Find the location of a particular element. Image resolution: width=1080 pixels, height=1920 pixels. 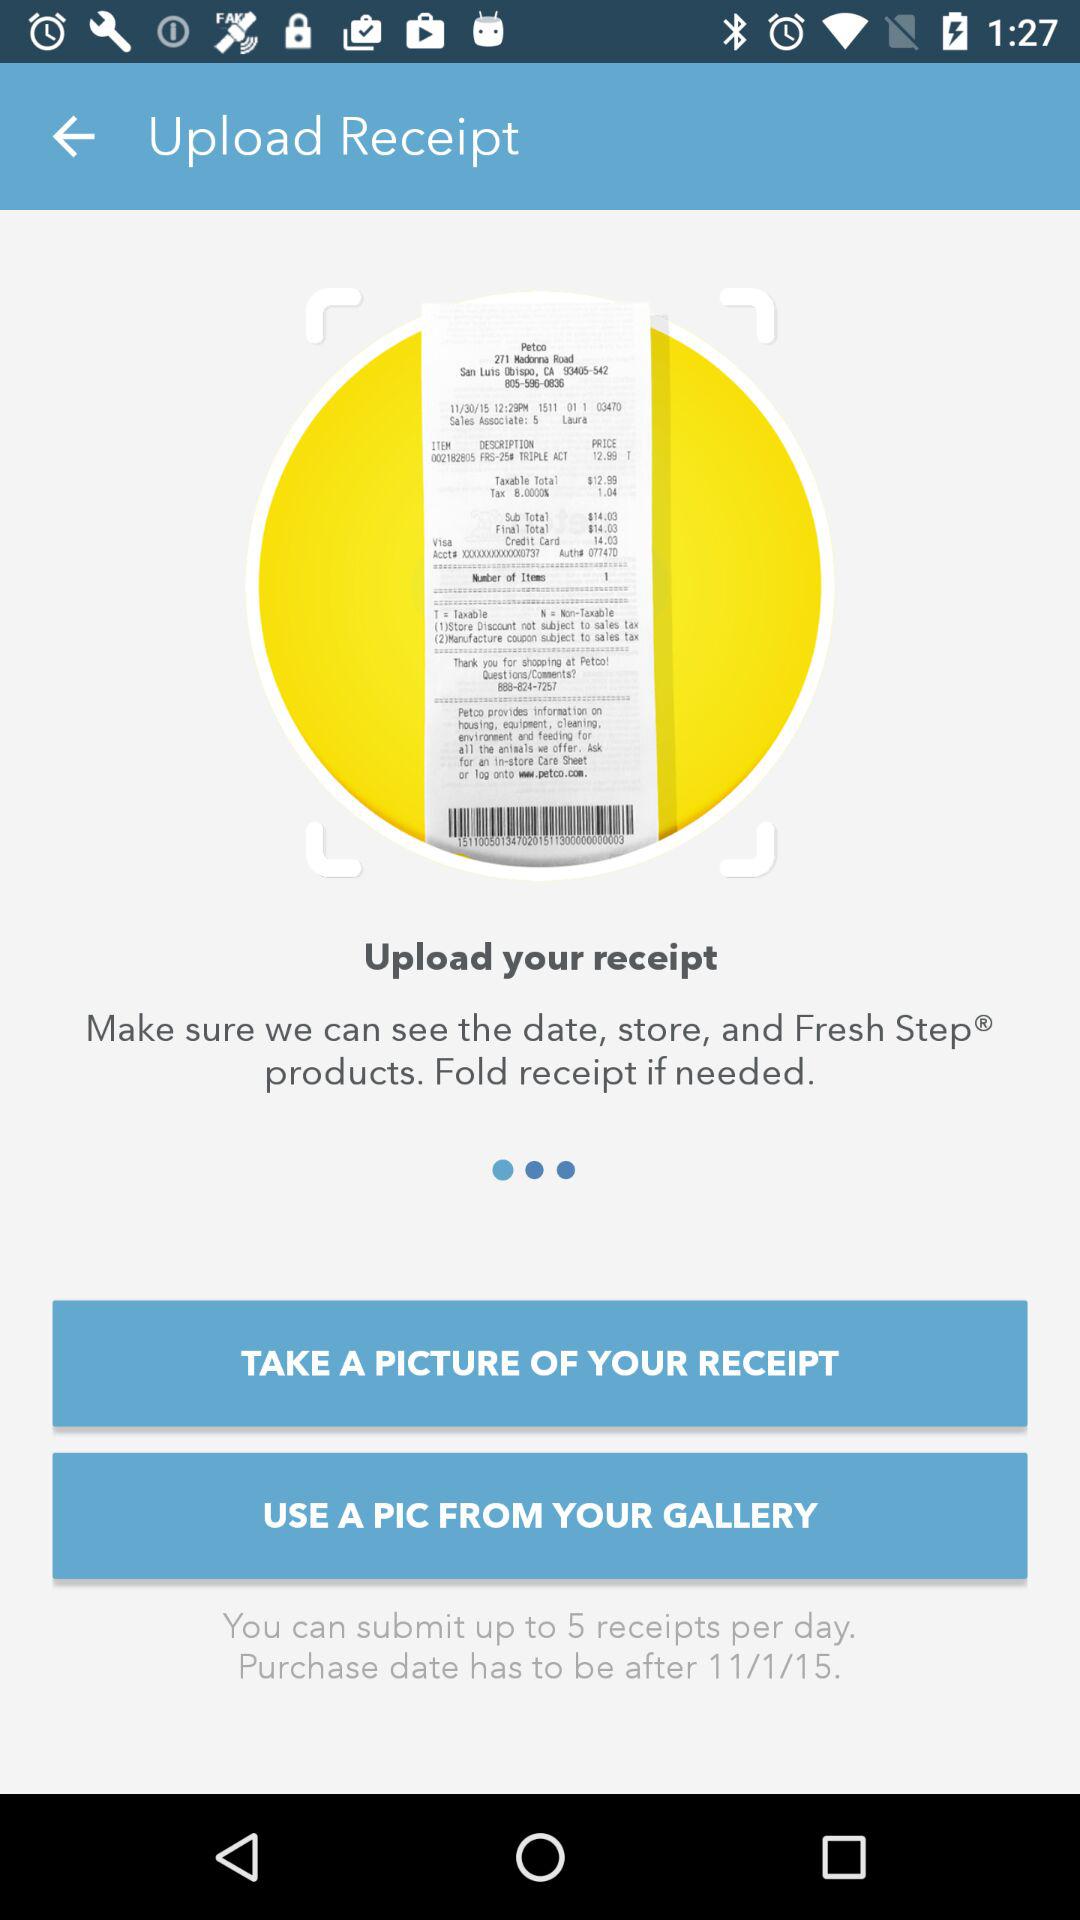

scroll until use a pic item is located at coordinates (540, 1515).